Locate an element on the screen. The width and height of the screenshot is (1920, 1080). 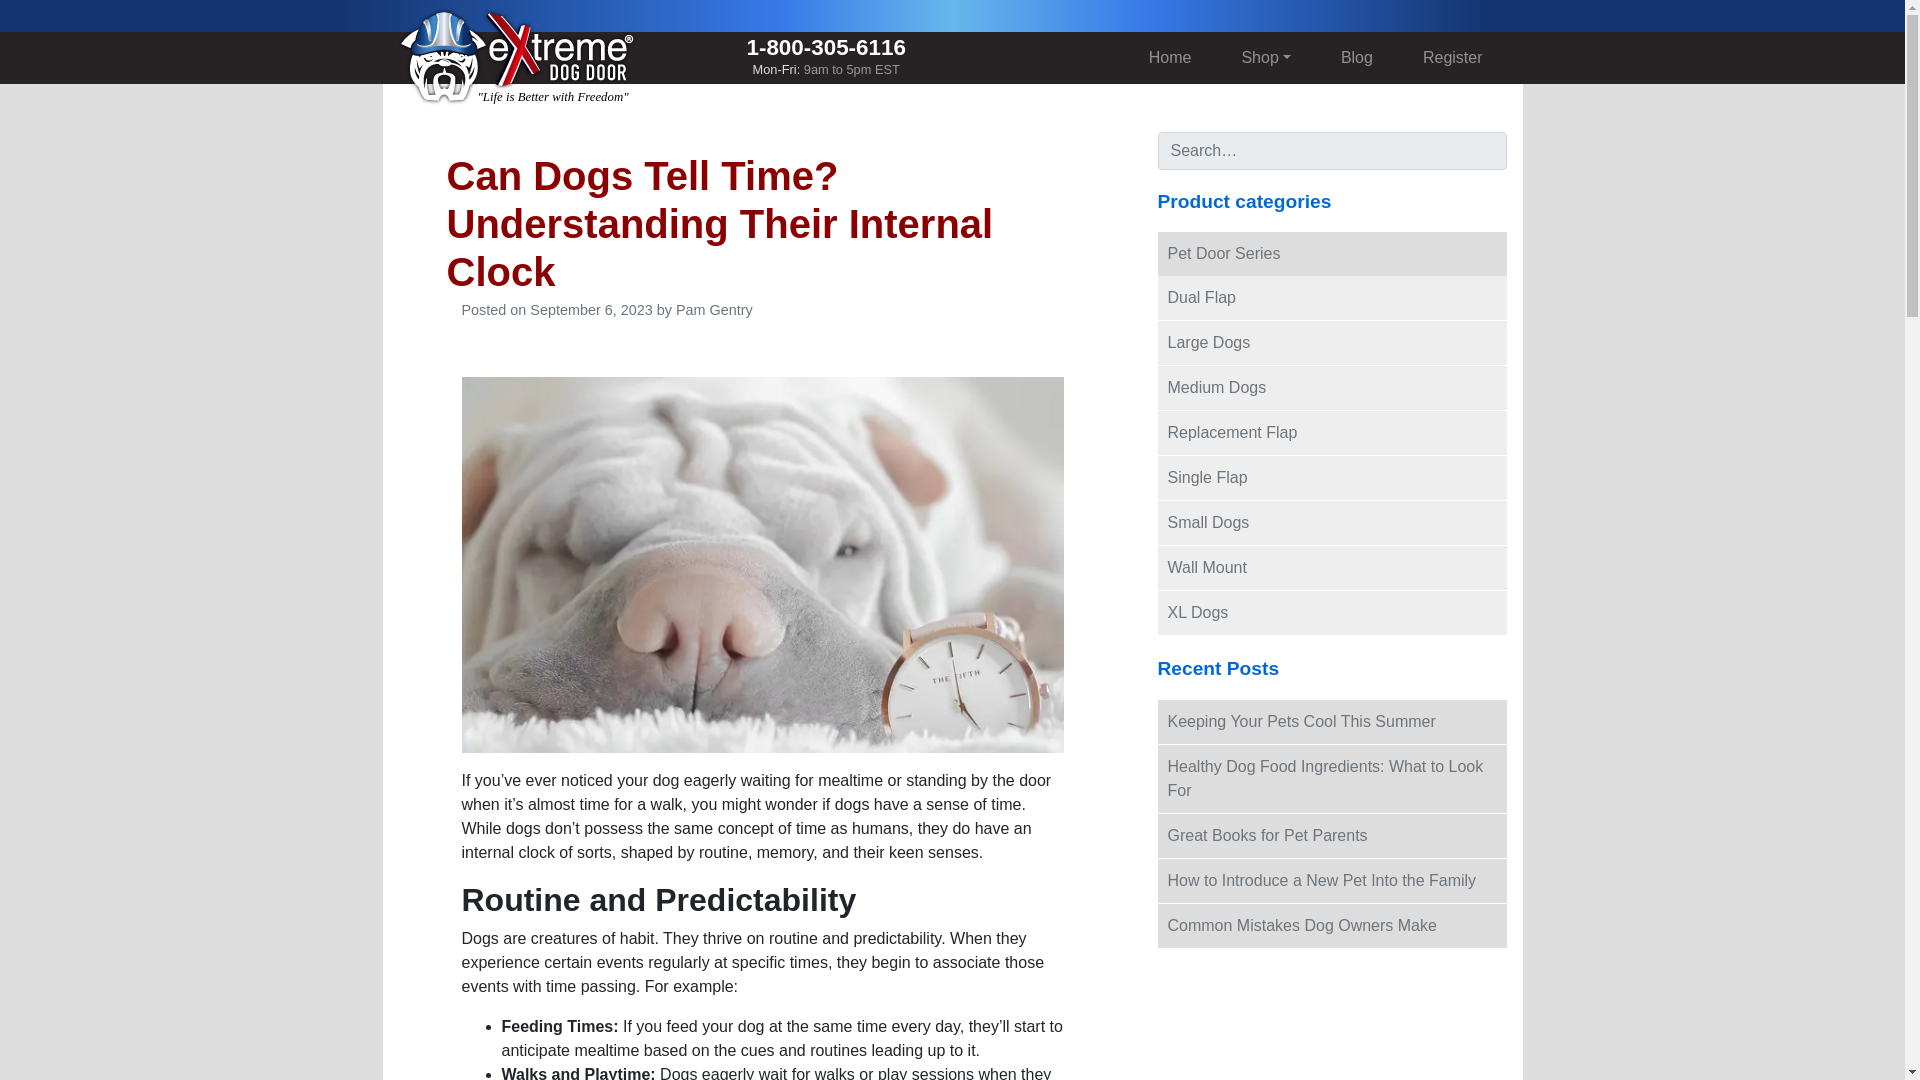
September 6, 2023 is located at coordinates (590, 310).